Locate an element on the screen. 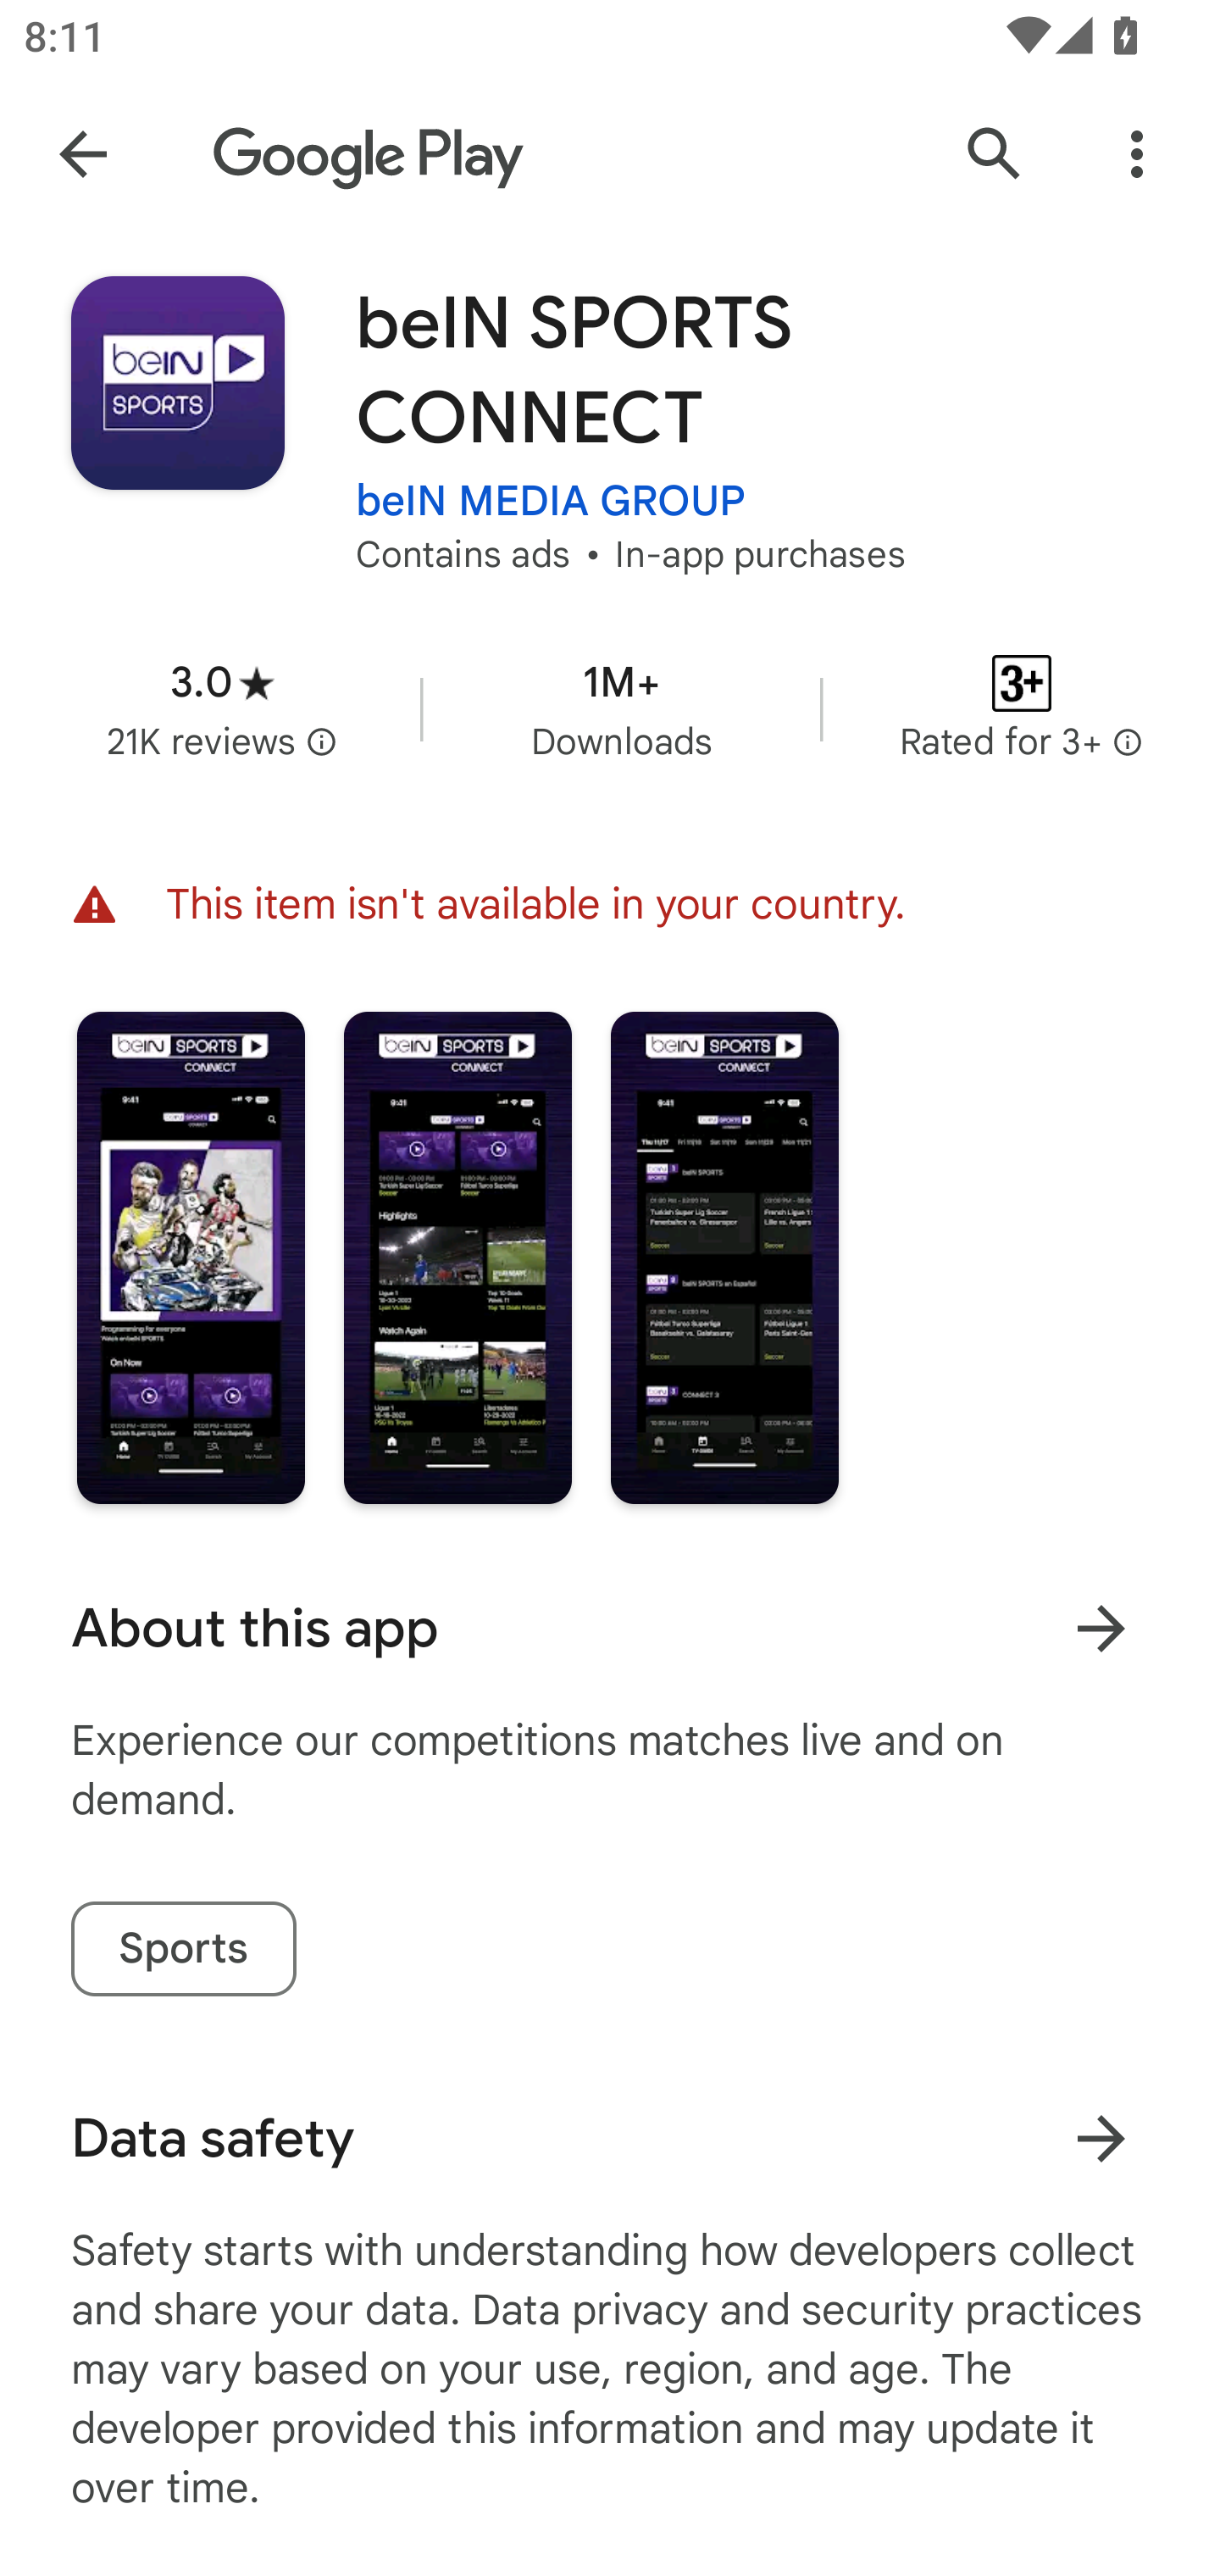  beIN MEDIA GROUP is located at coordinates (551, 500).